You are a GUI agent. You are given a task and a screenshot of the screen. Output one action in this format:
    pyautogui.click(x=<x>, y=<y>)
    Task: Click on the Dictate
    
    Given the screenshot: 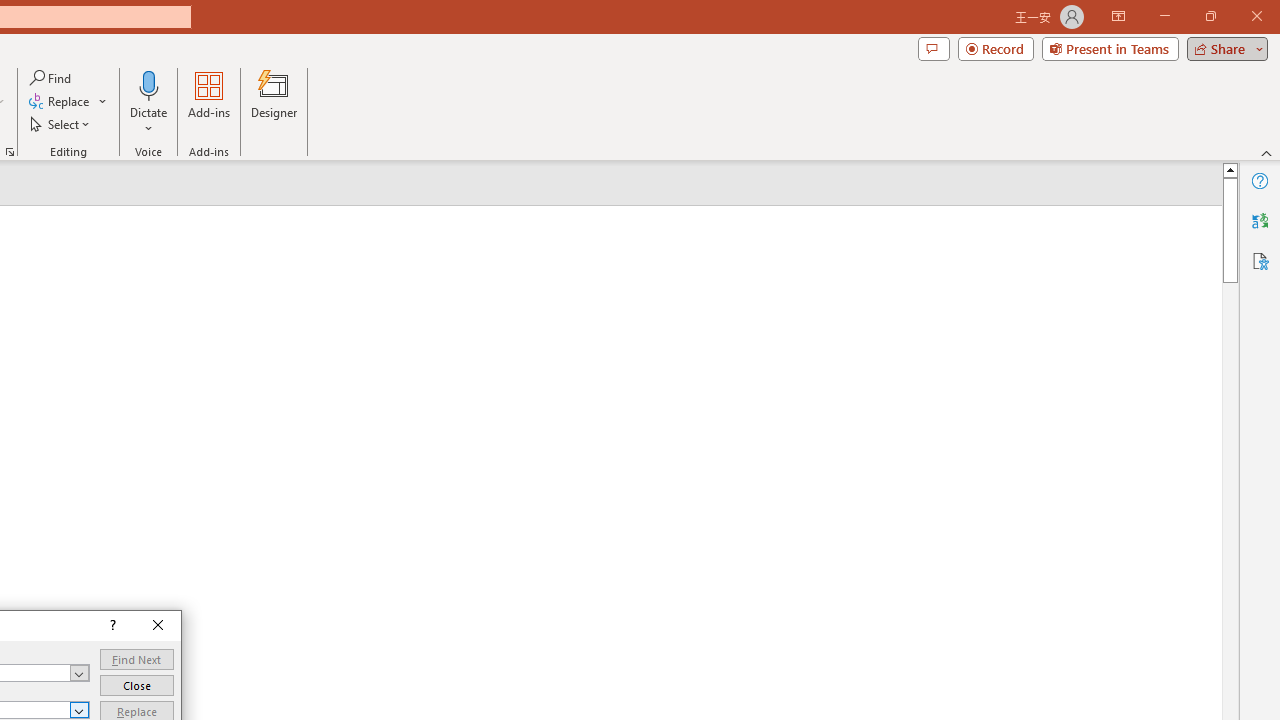 What is the action you would take?
    pyautogui.click(x=149, y=102)
    